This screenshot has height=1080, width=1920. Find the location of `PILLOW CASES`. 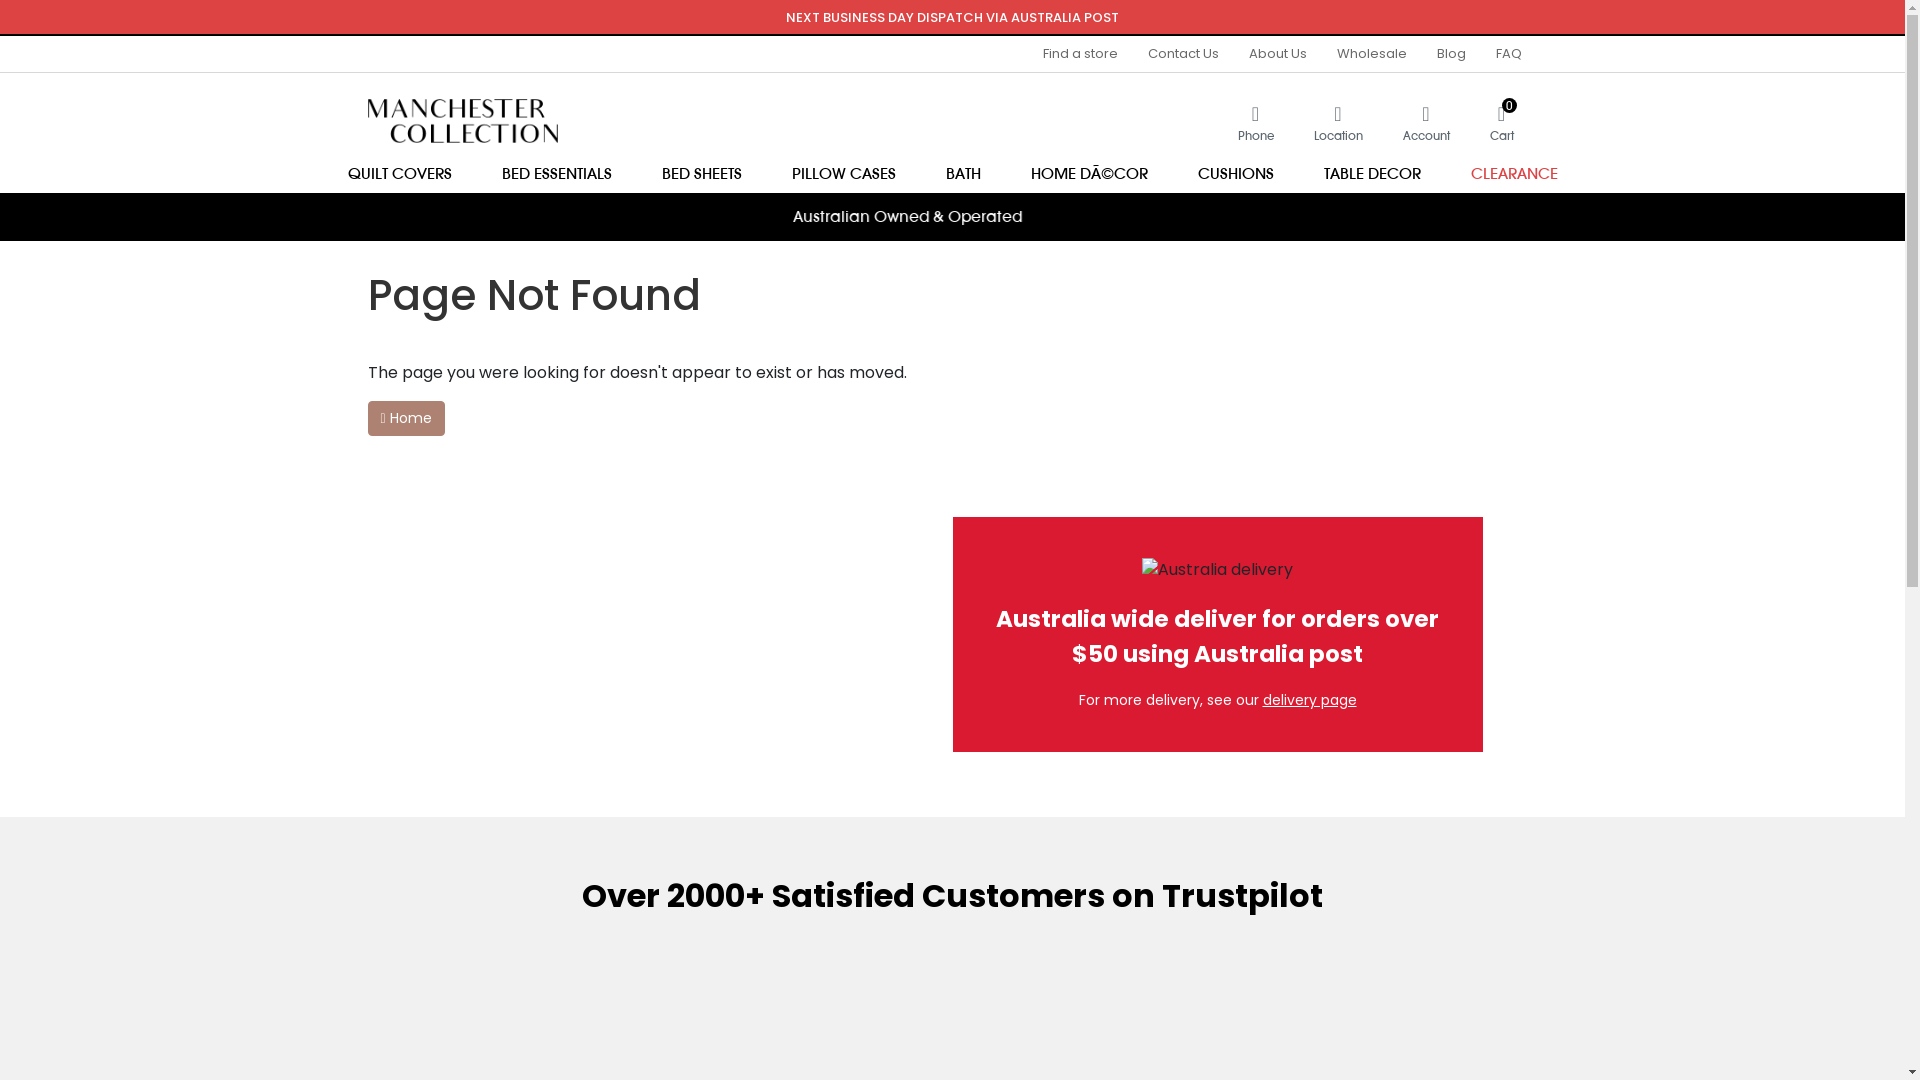

PILLOW CASES is located at coordinates (843, 173).